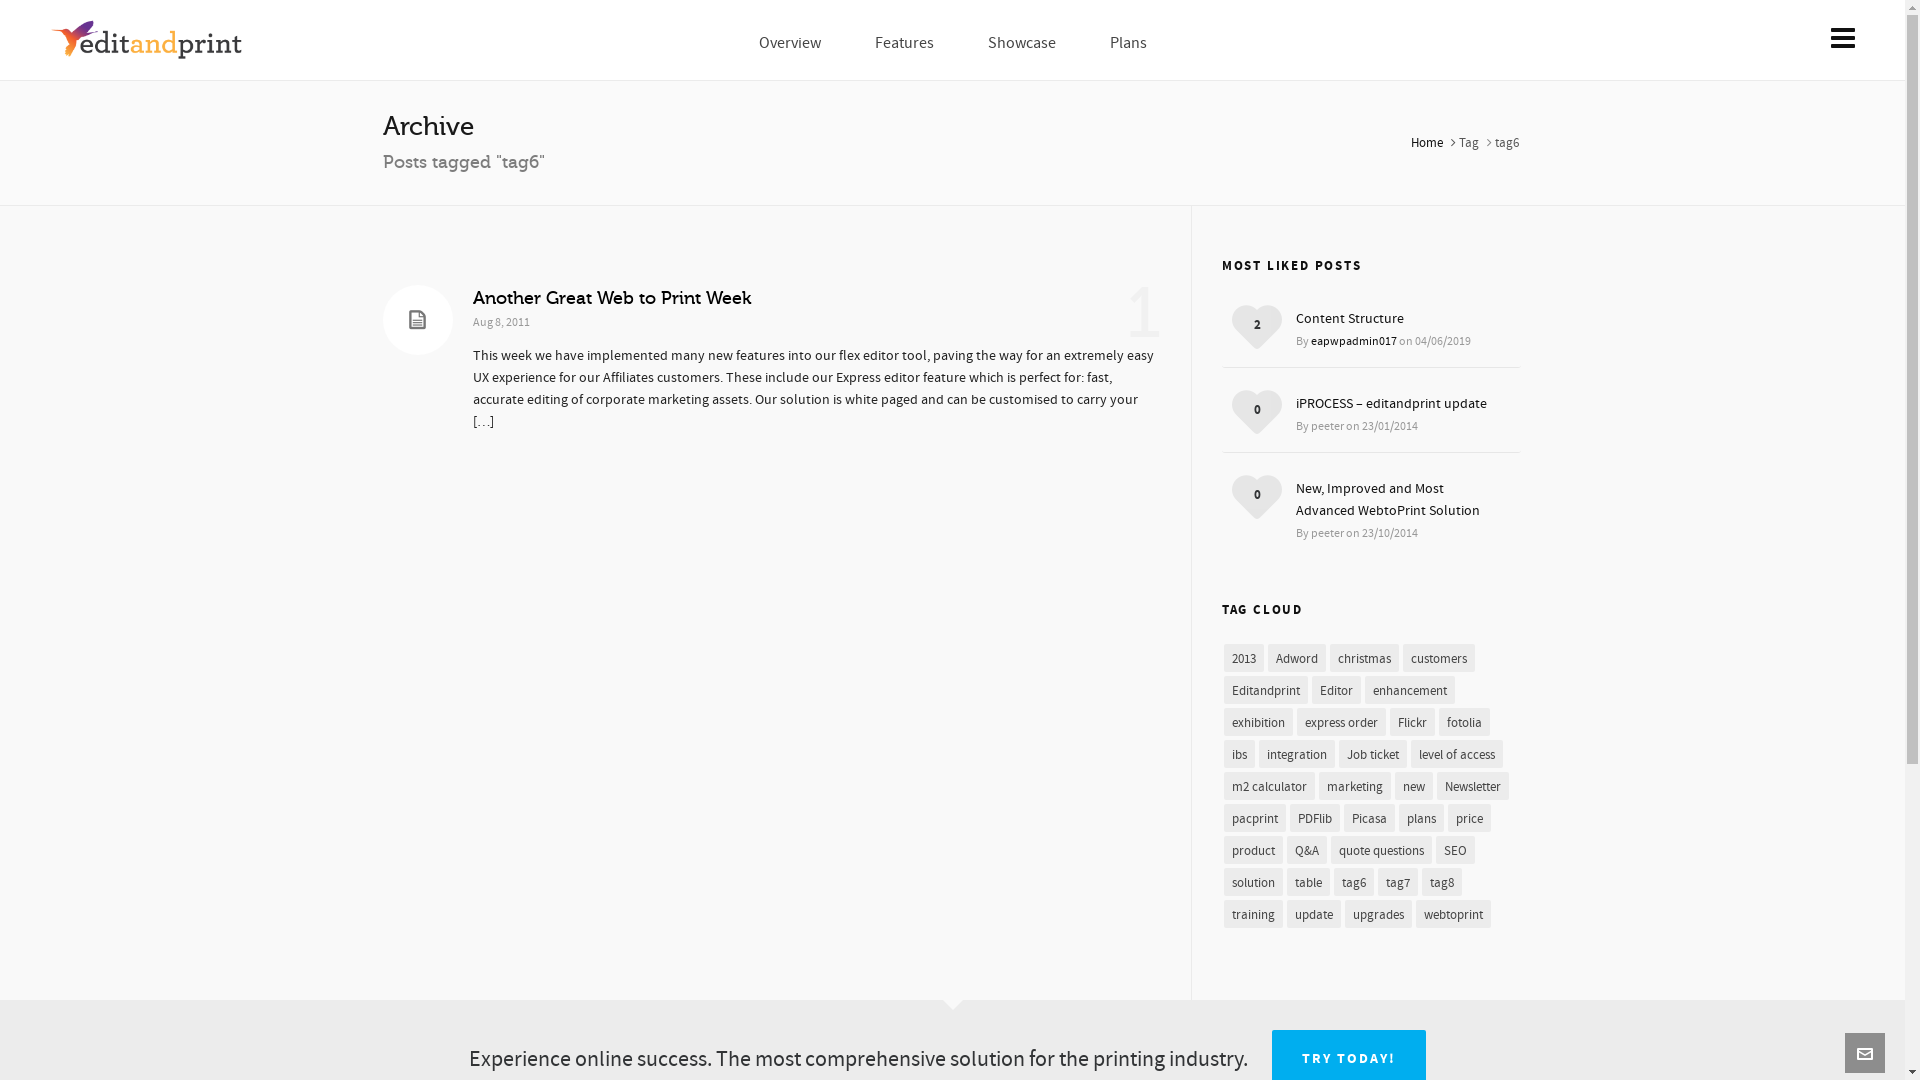 Image resolution: width=1920 pixels, height=1080 pixels. What do you see at coordinates (1128, 40) in the screenshot?
I see `Plans` at bounding box center [1128, 40].